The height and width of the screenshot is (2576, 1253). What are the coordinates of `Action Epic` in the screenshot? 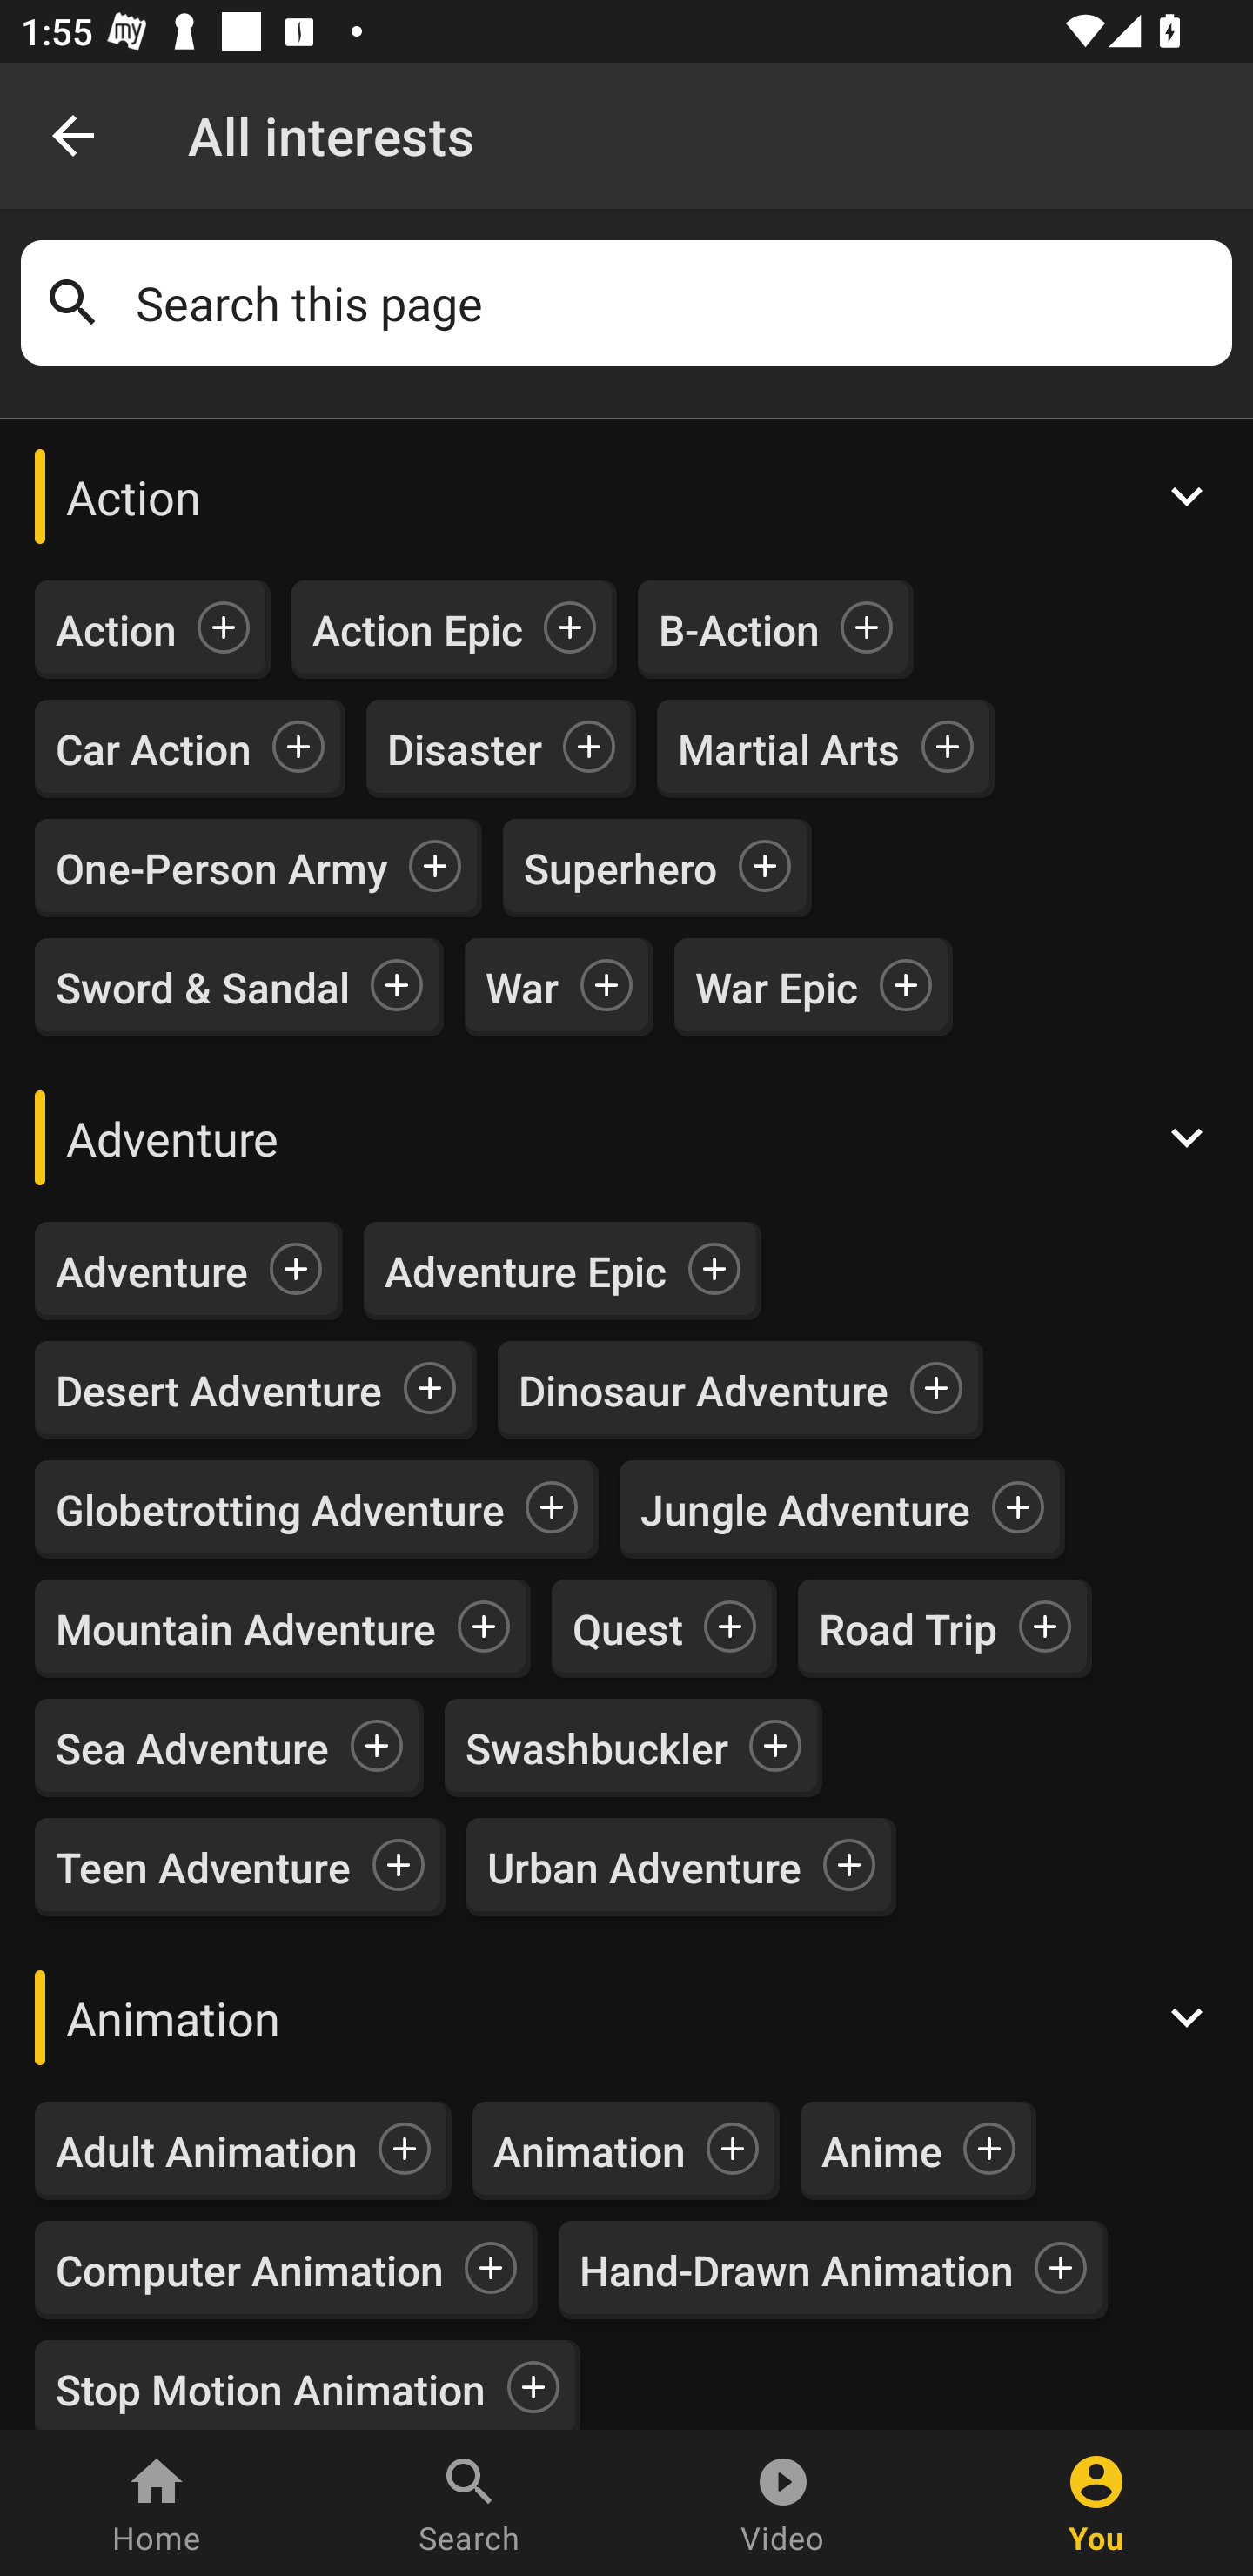 It's located at (418, 630).